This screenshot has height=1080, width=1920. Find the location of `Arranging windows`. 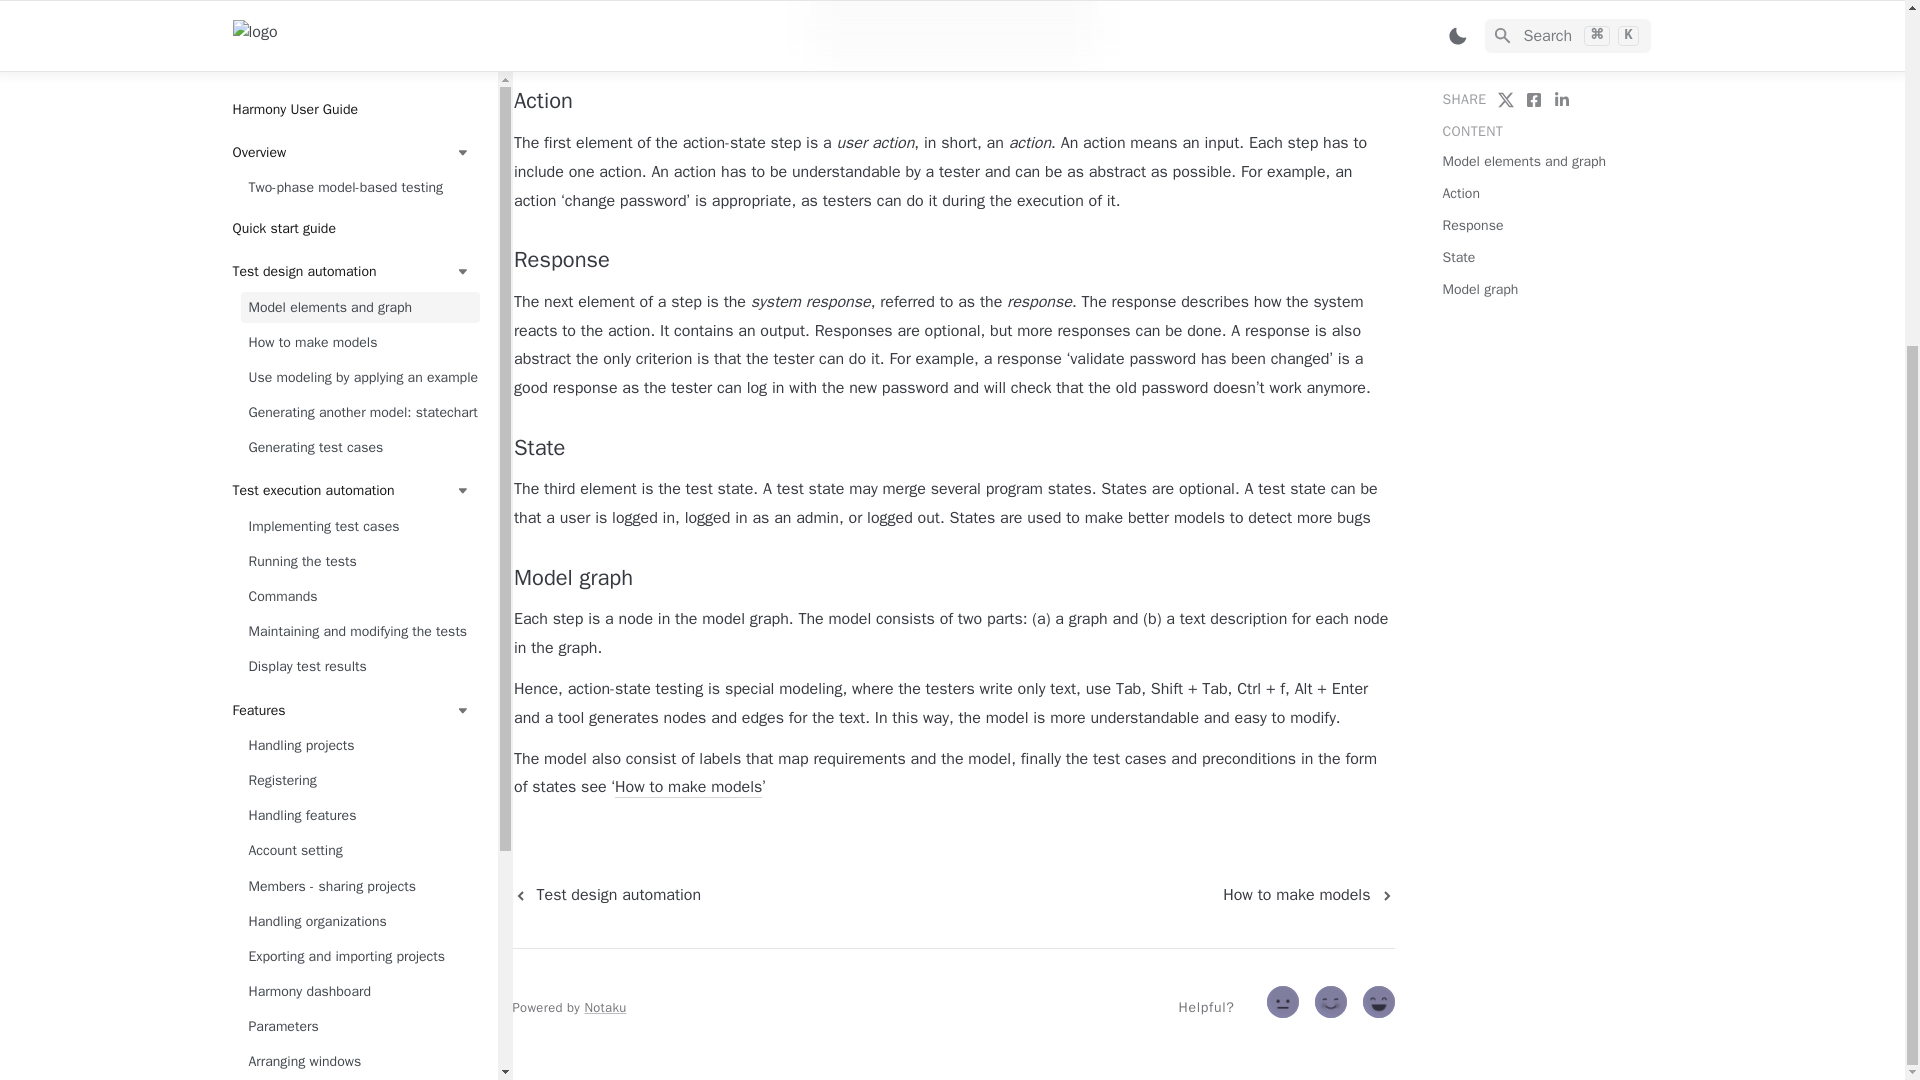

Arranging windows is located at coordinates (359, 564).